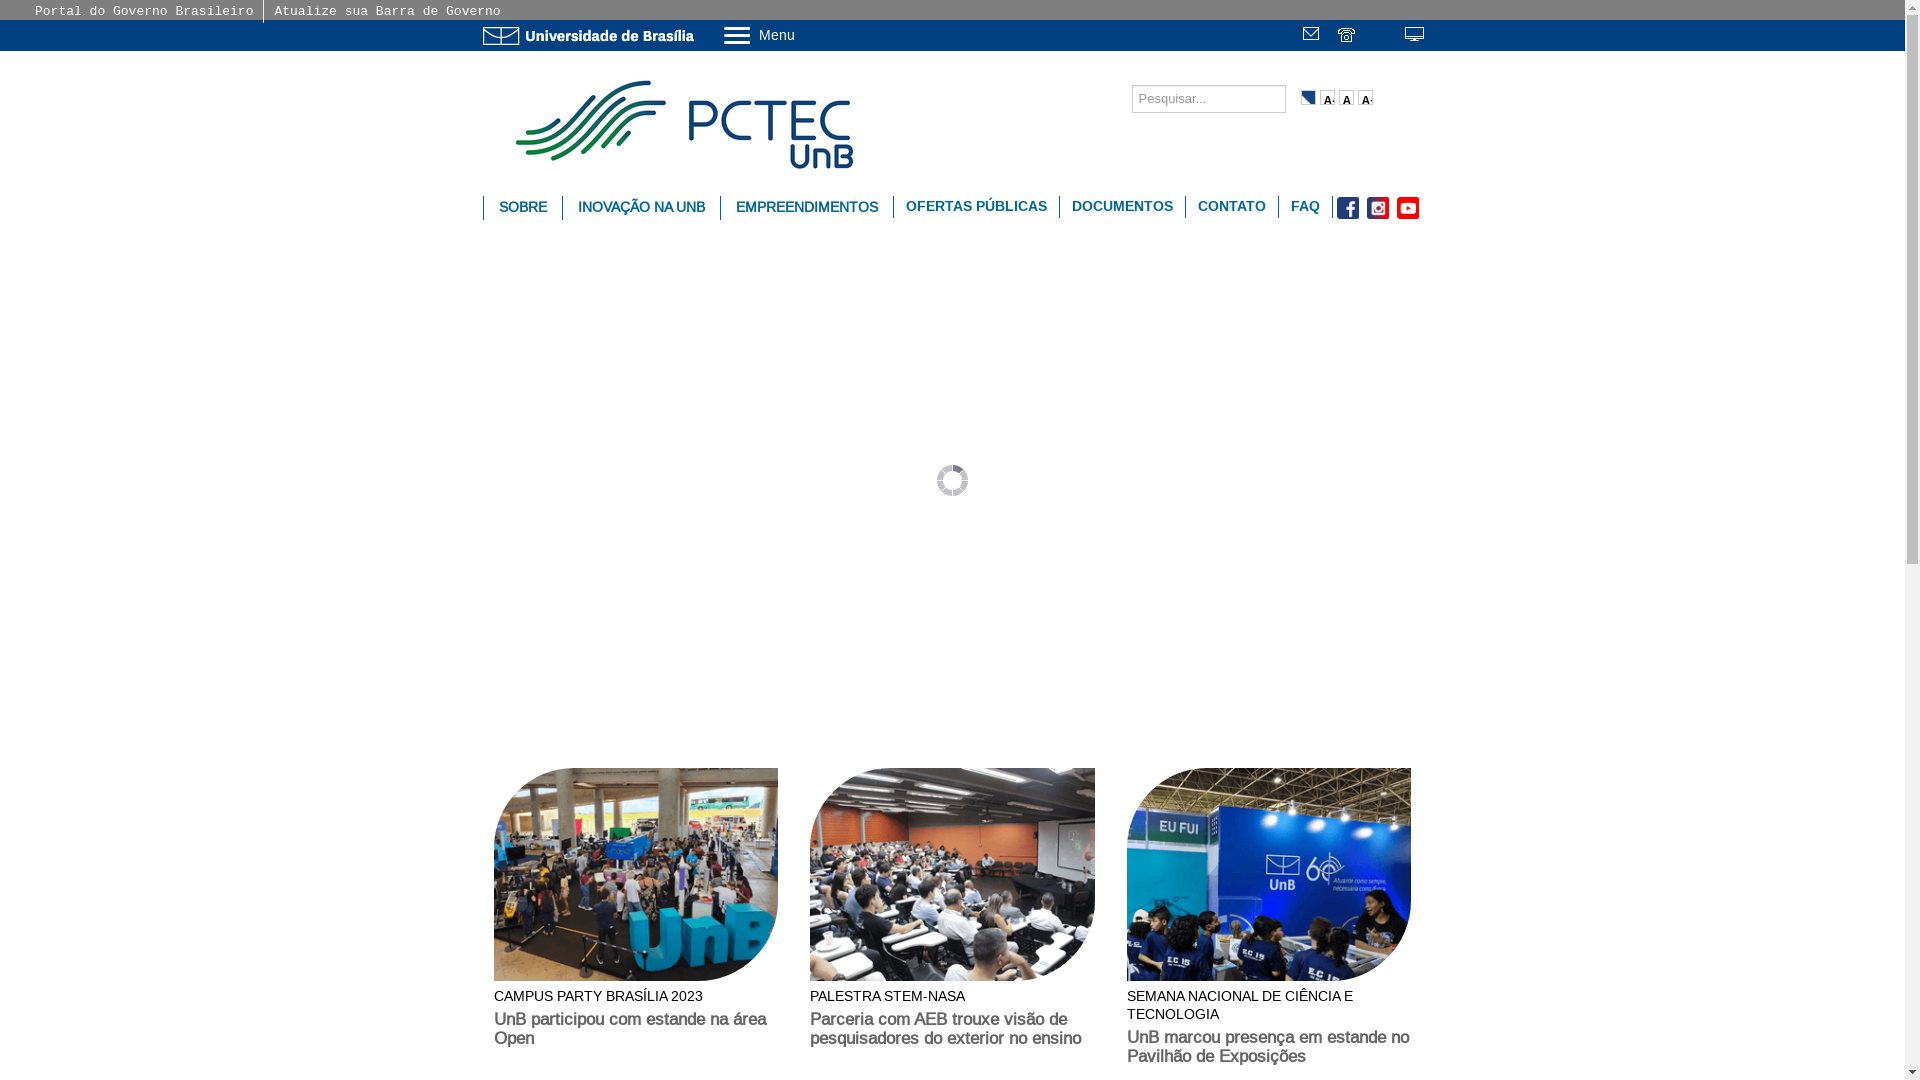 Image resolution: width=1920 pixels, height=1080 pixels. Describe the element at coordinates (1348, 36) in the screenshot. I see ` ` at that location.